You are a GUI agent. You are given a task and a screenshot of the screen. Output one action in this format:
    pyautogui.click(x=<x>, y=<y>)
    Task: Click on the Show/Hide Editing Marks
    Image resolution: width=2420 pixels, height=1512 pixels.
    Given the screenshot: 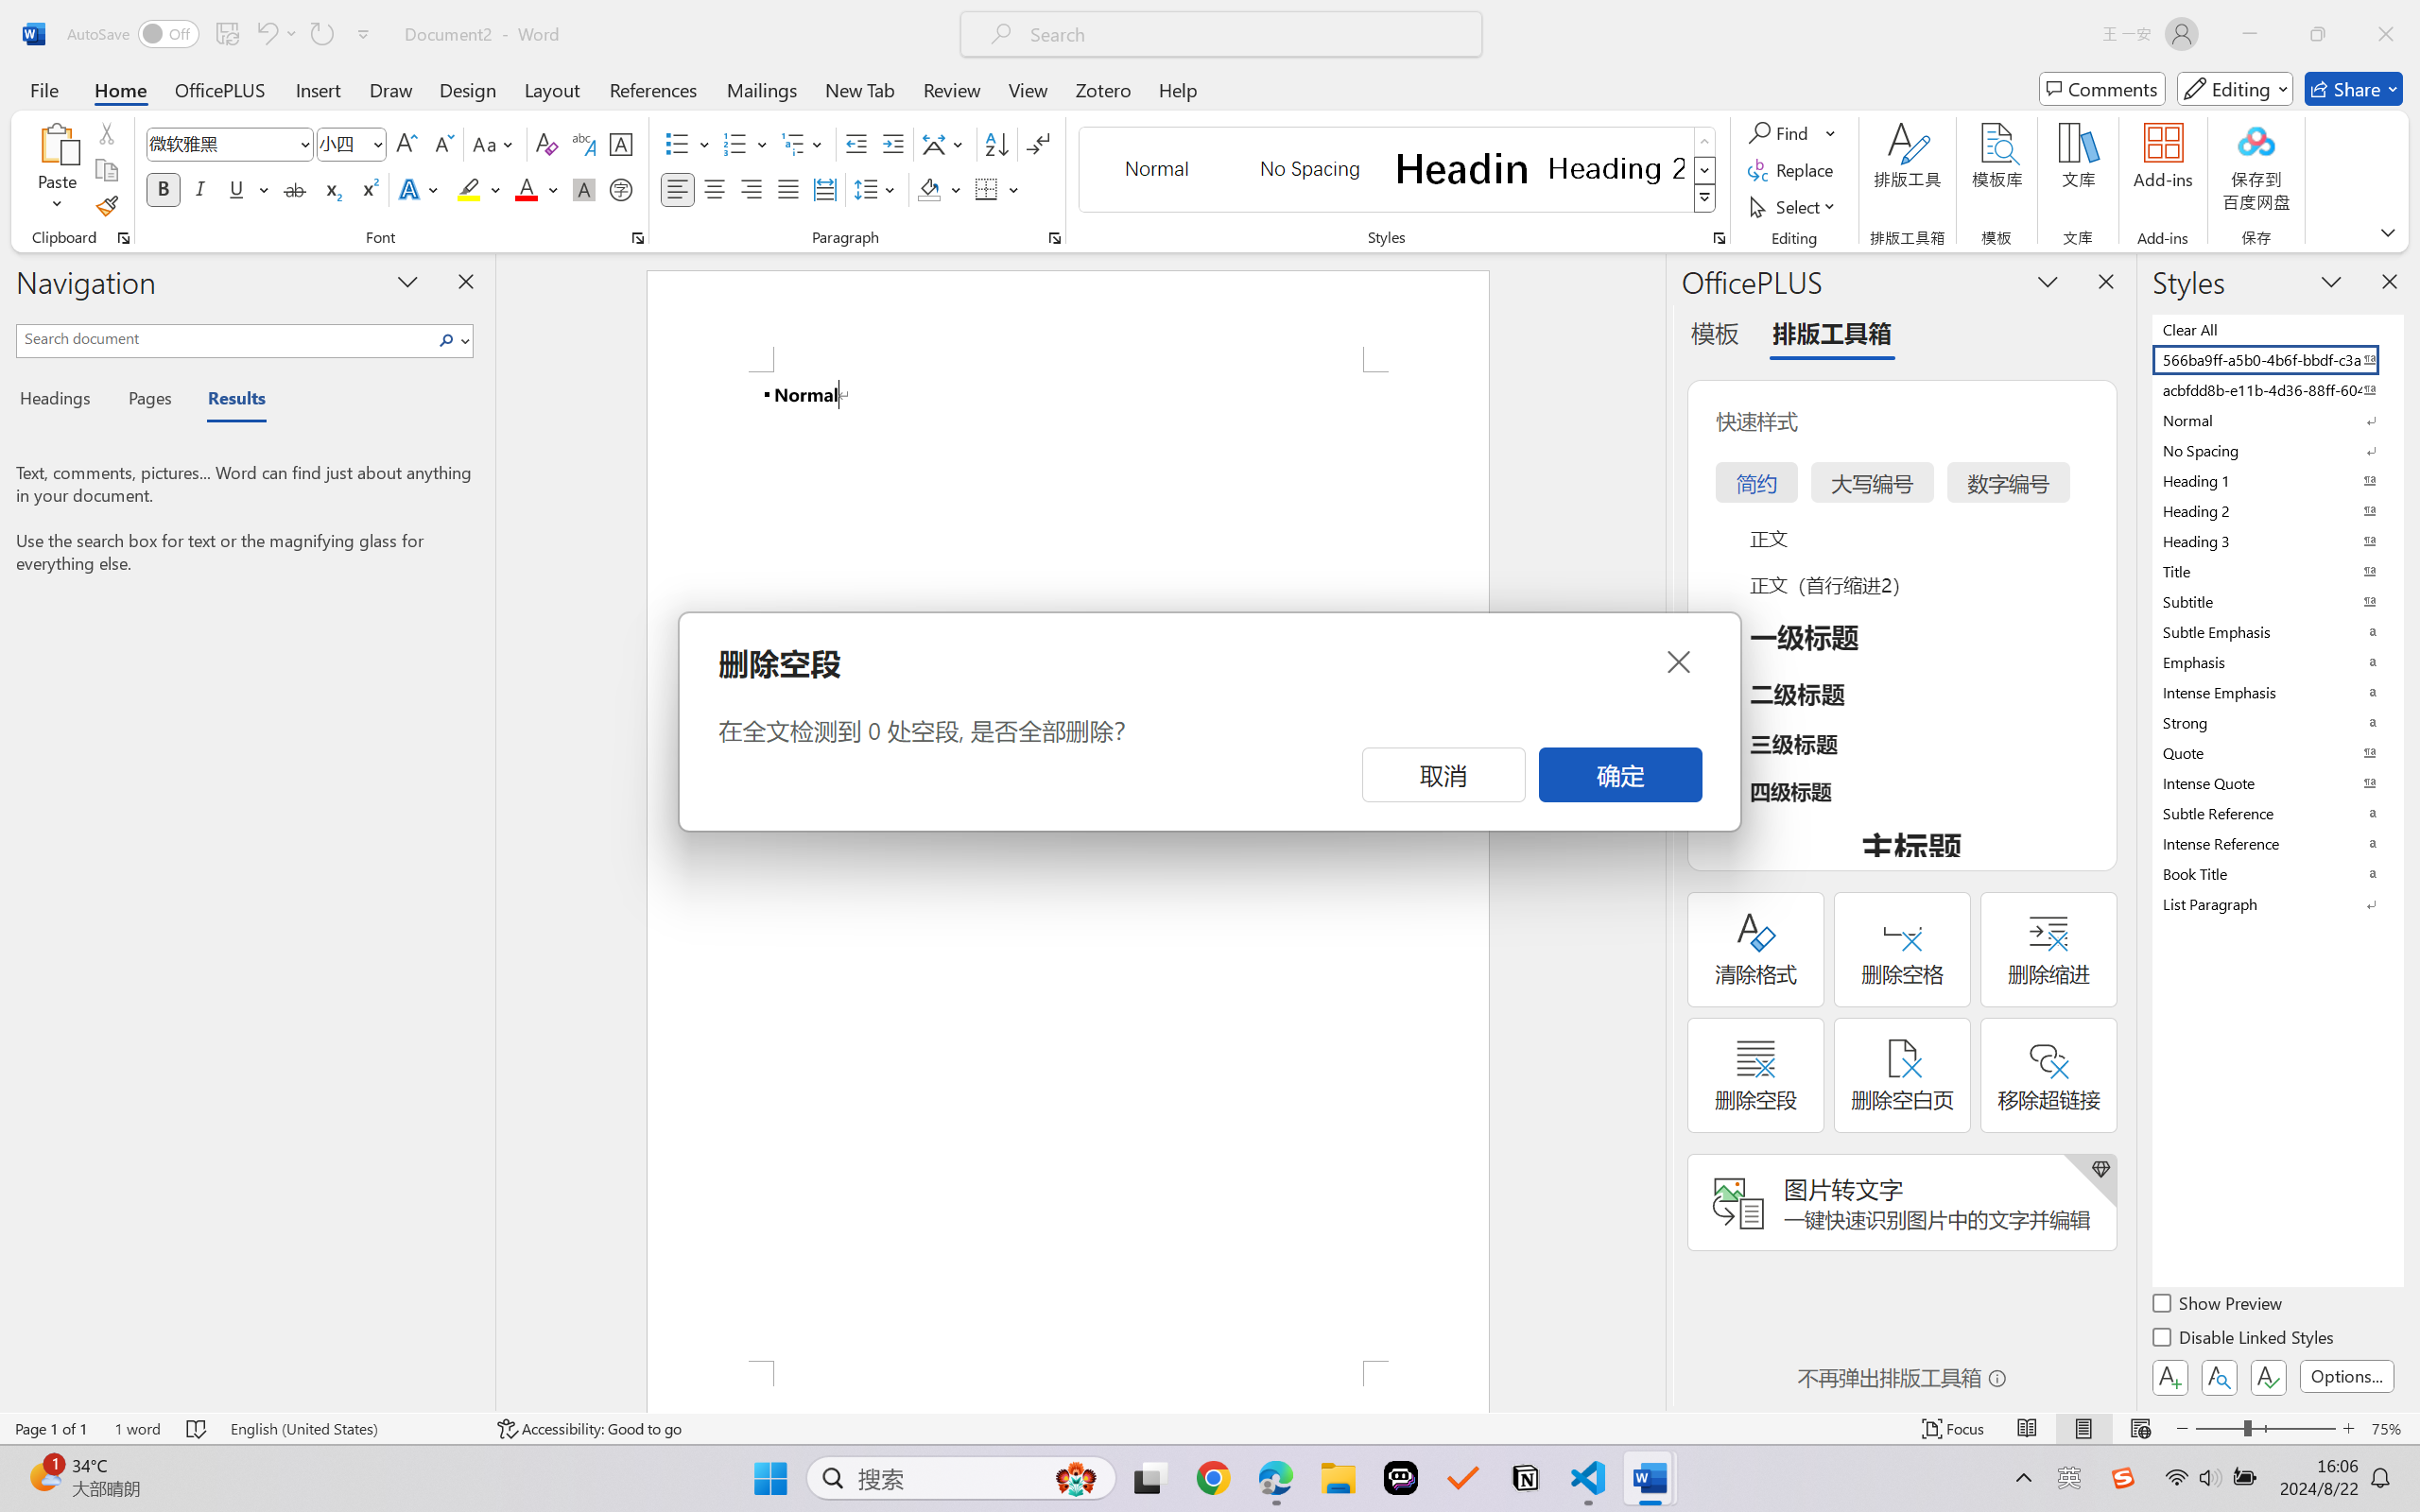 What is the action you would take?
    pyautogui.click(x=1038, y=144)
    